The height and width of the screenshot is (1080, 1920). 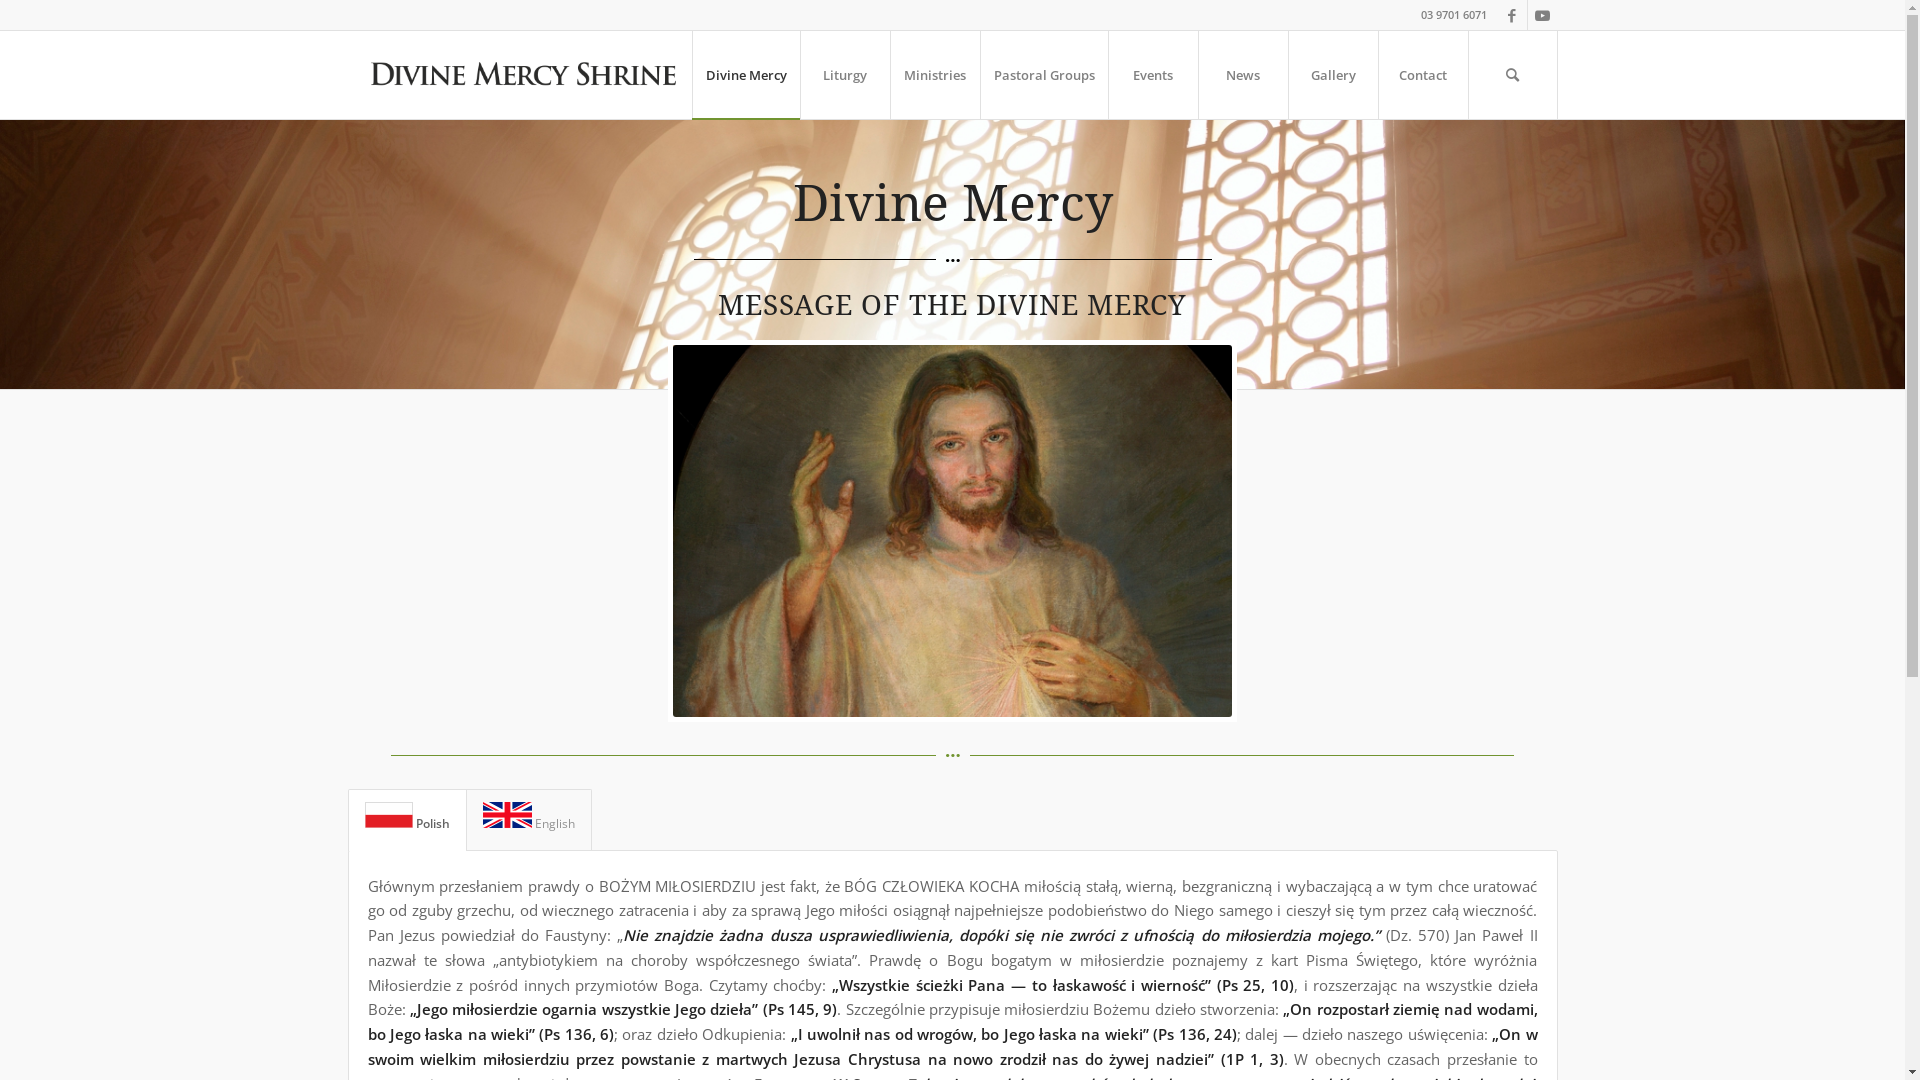 I want to click on Youtube, so click(x=1543, y=15).